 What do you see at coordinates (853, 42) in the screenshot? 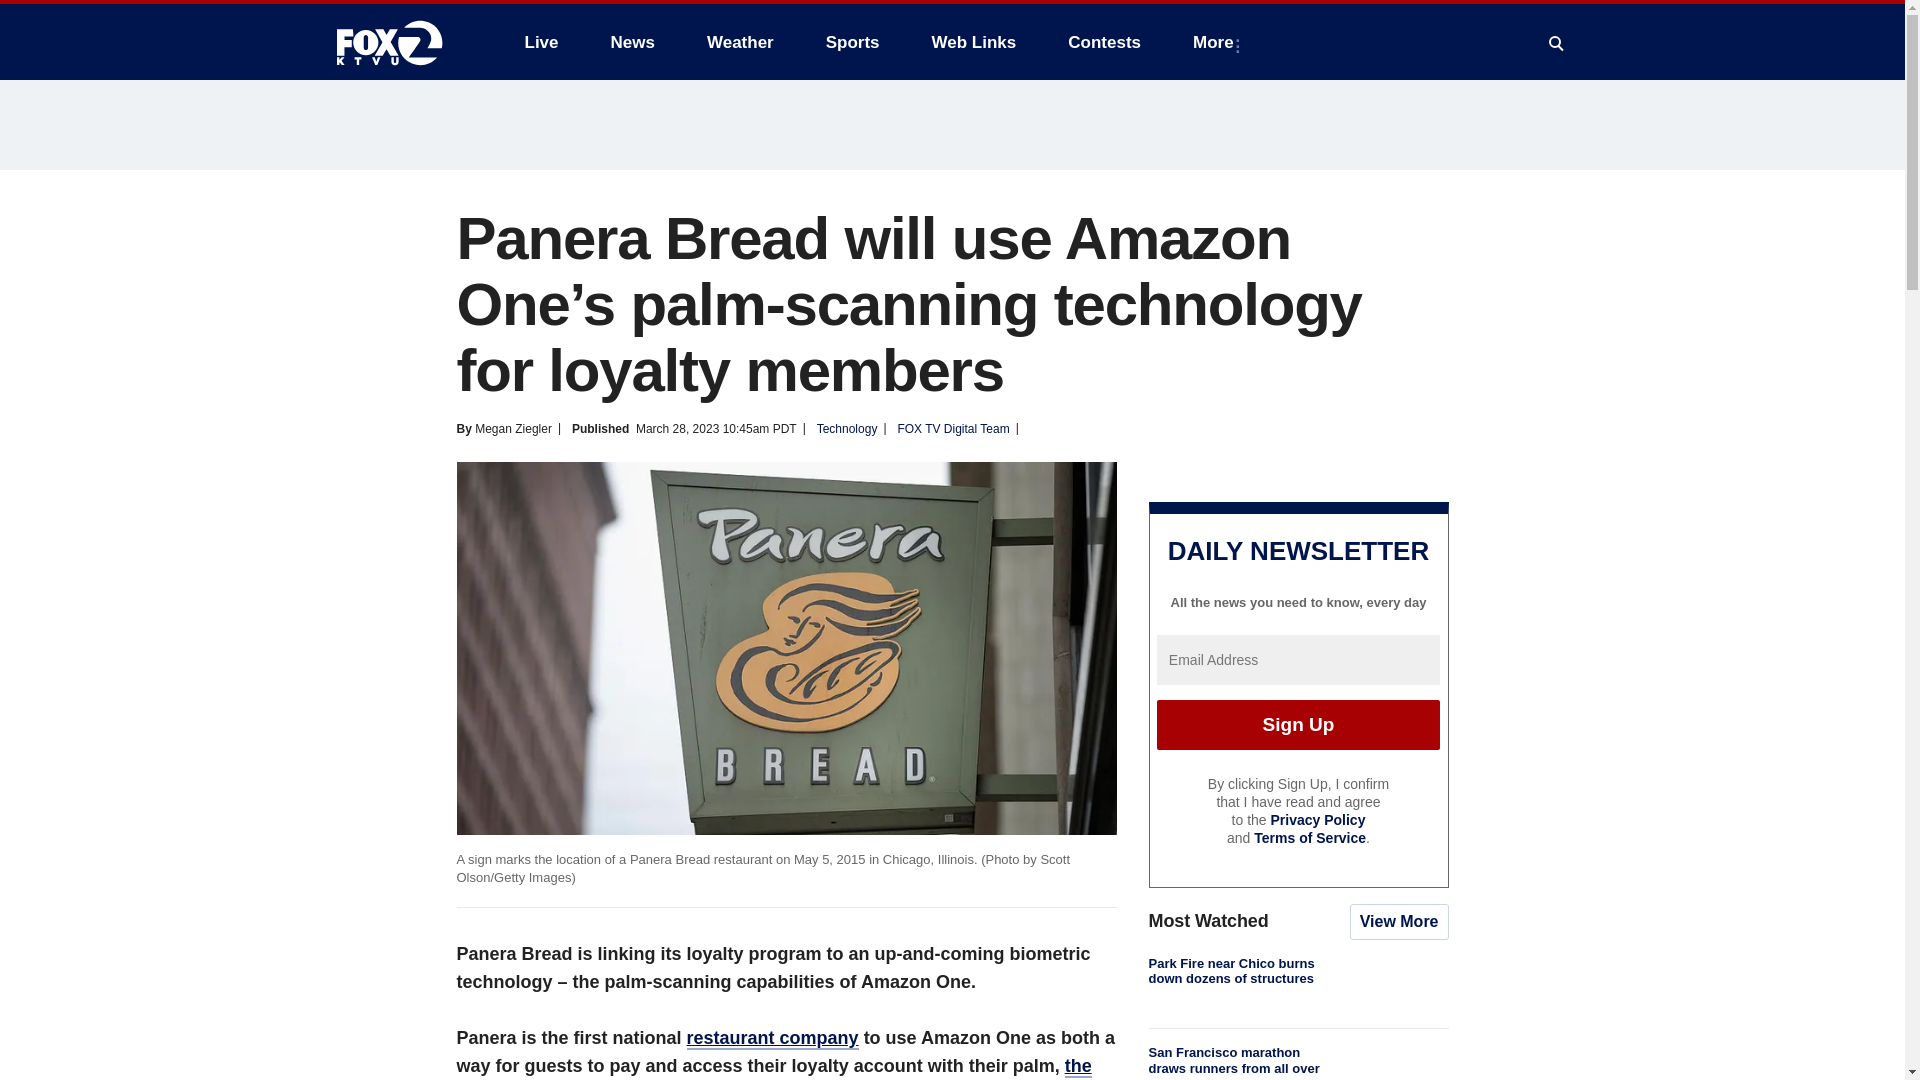
I see `Sports` at bounding box center [853, 42].